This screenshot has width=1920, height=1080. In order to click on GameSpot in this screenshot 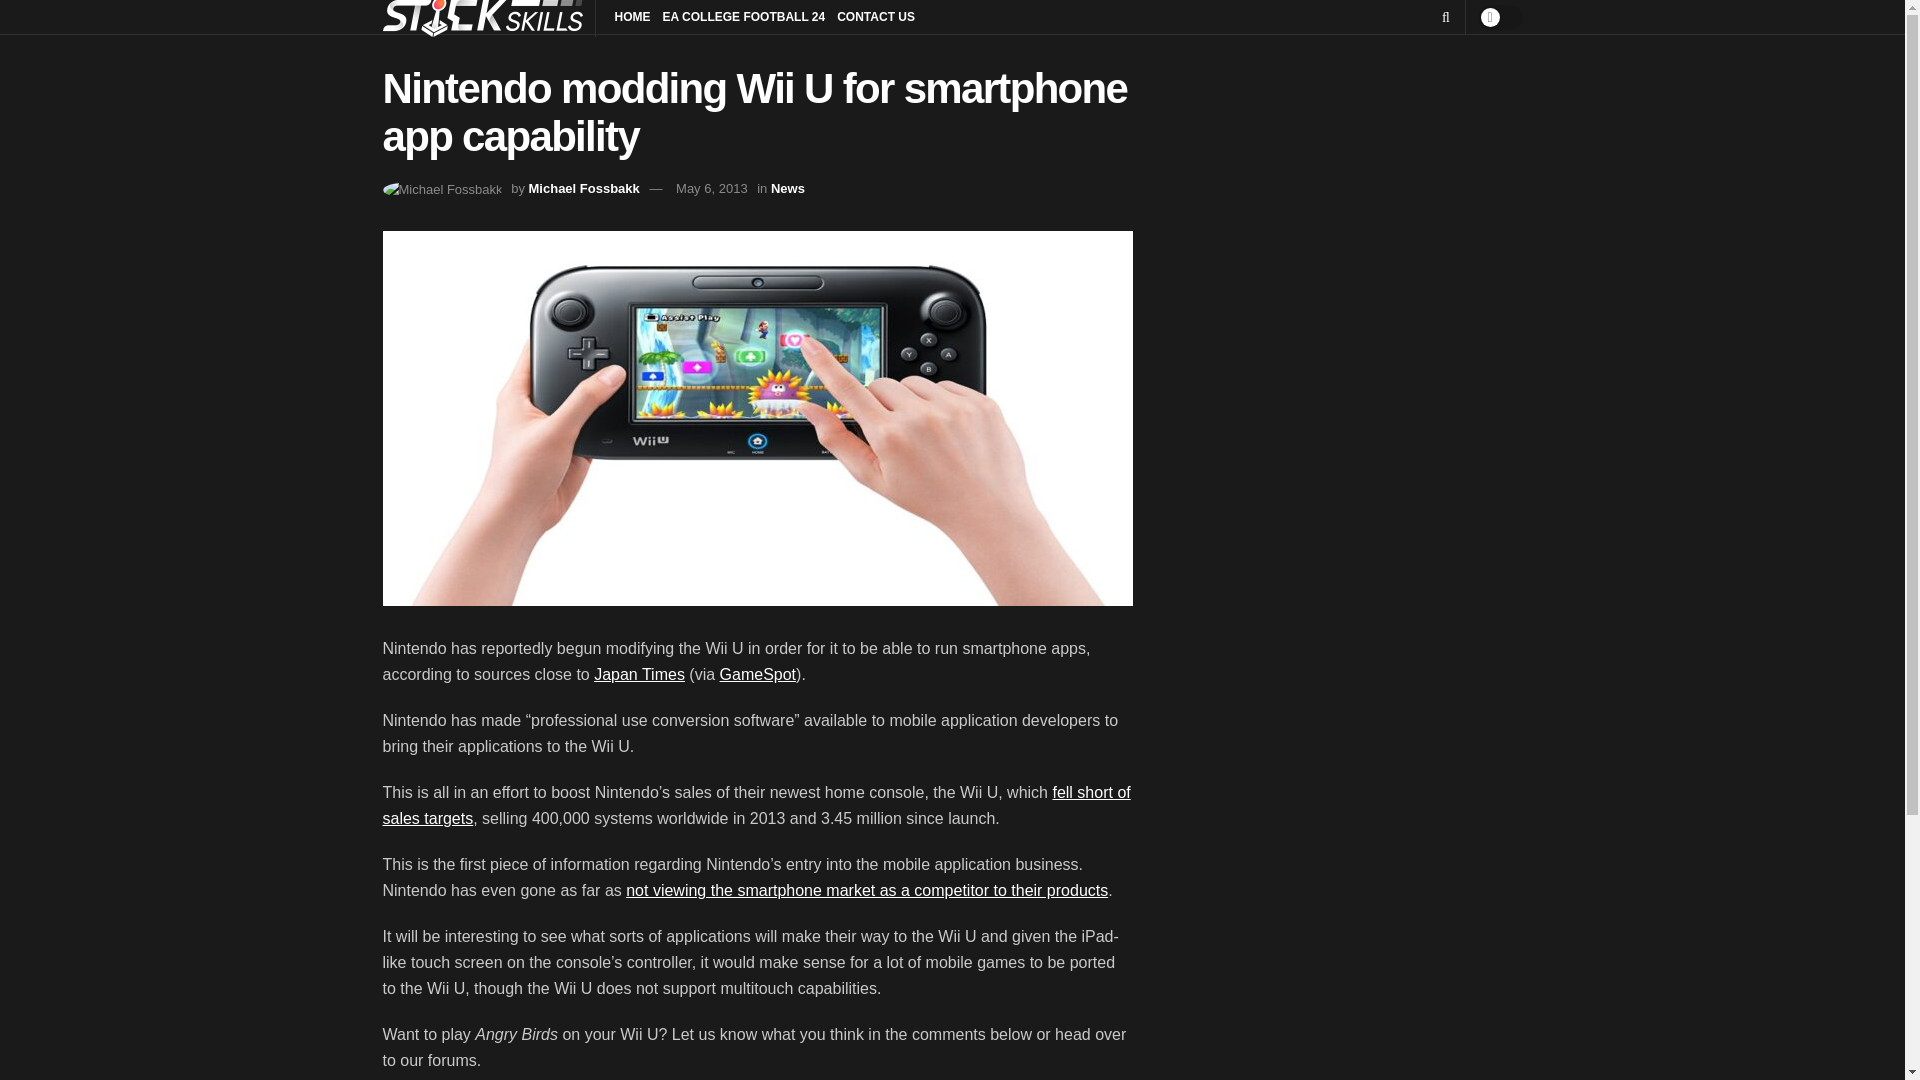, I will do `click(758, 674)`.